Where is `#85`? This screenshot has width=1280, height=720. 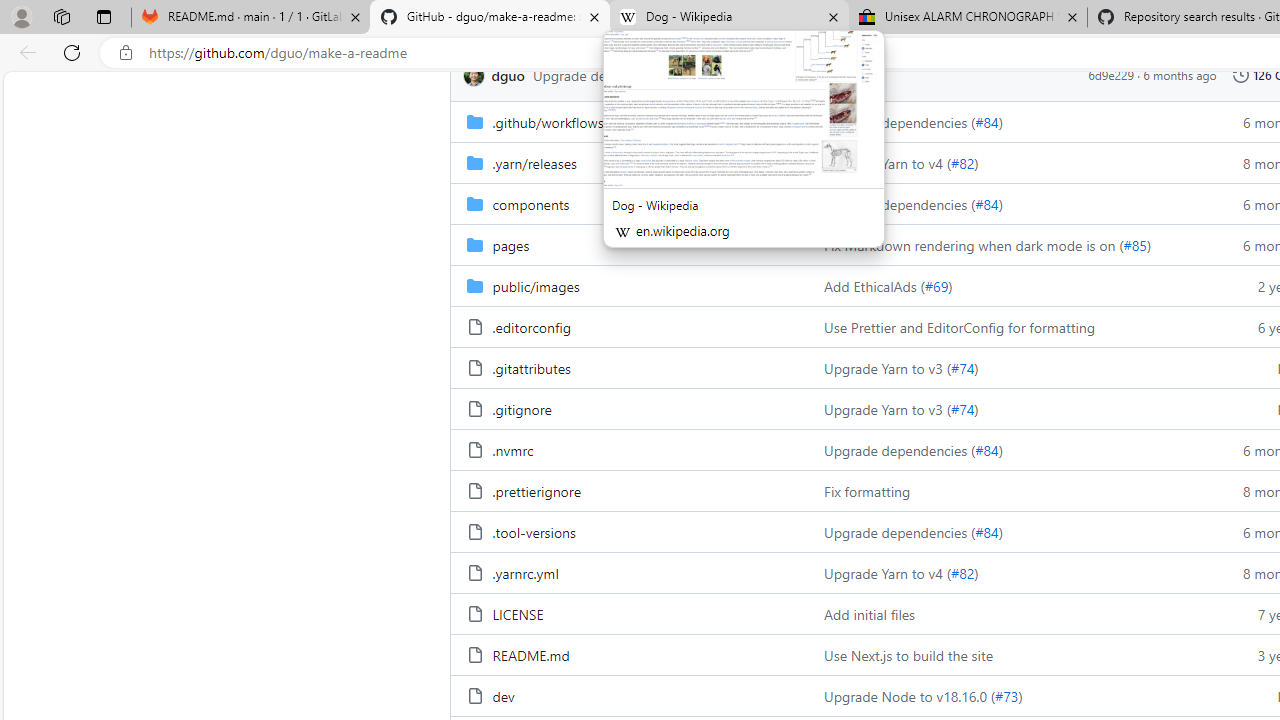 #85 is located at coordinates (1134, 244).